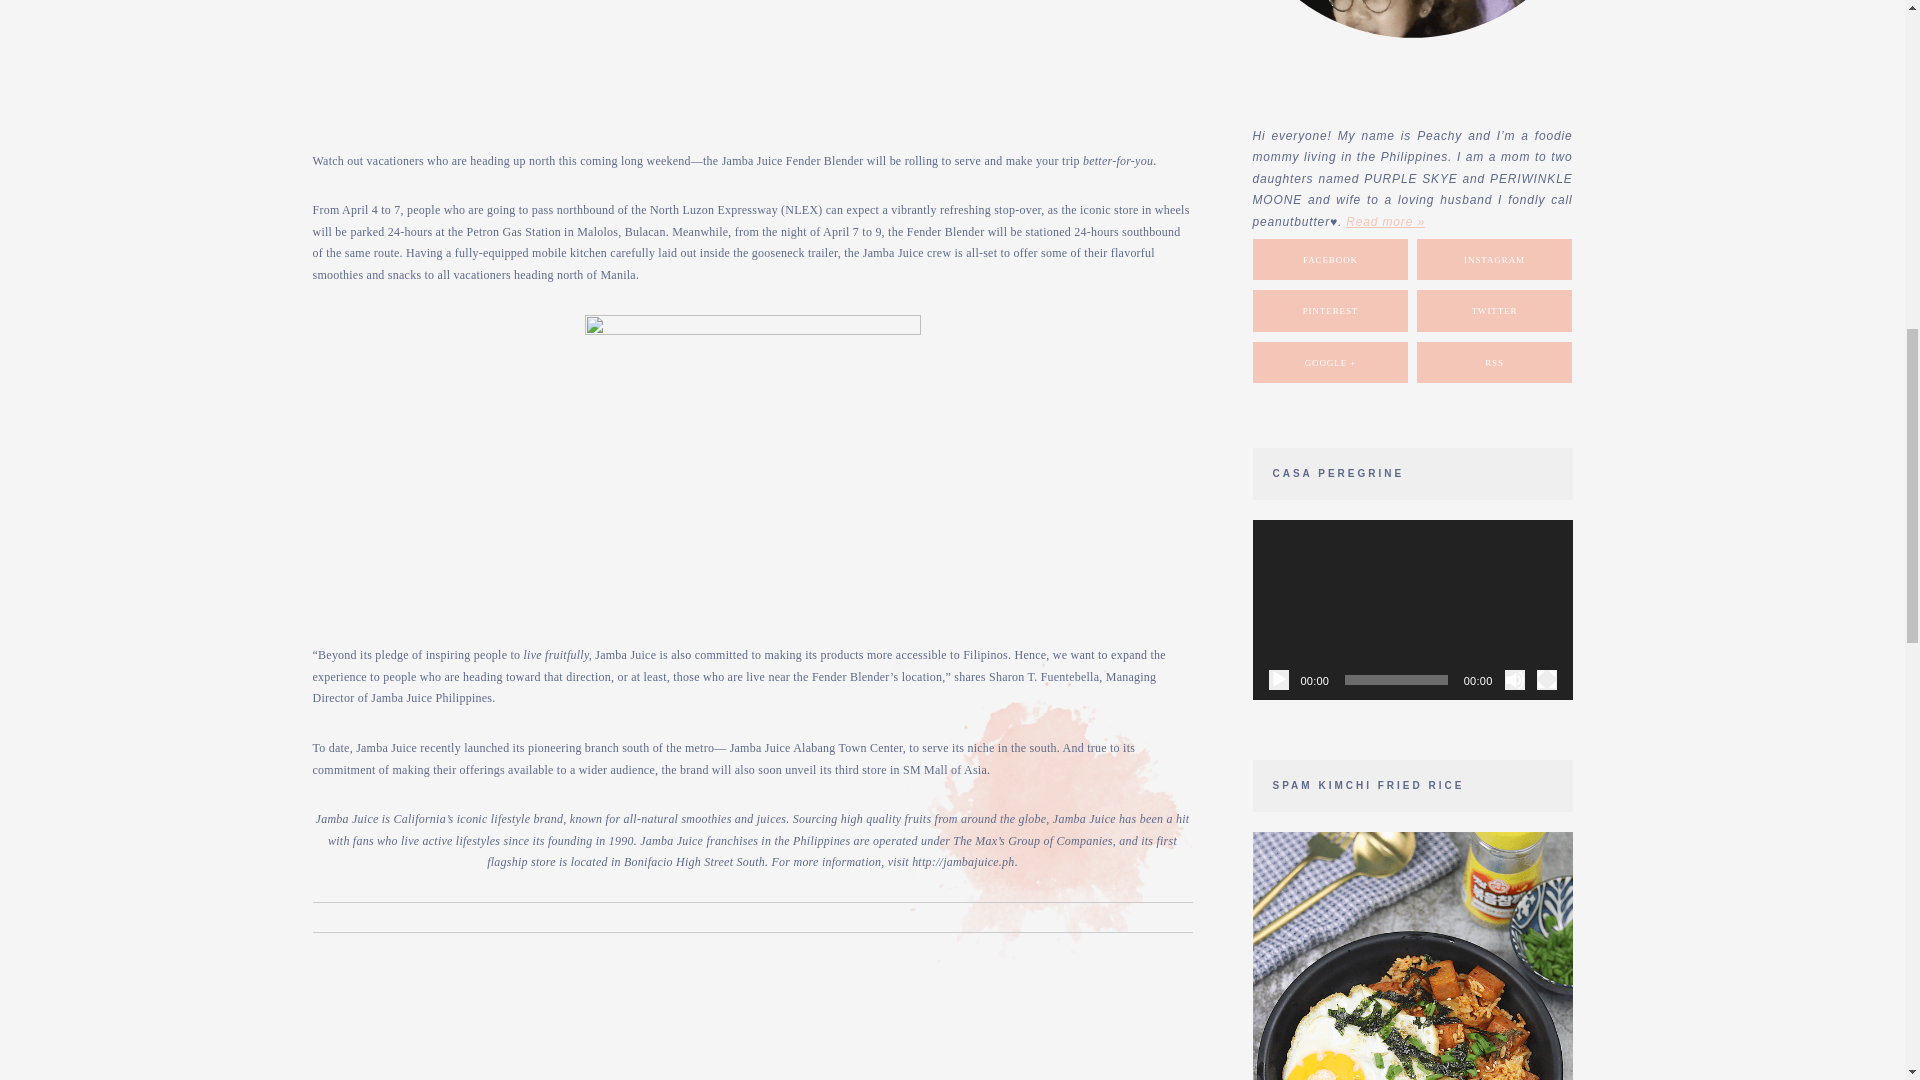 The width and height of the screenshot is (1920, 1080). What do you see at coordinates (1494, 362) in the screenshot?
I see `RSS` at bounding box center [1494, 362].